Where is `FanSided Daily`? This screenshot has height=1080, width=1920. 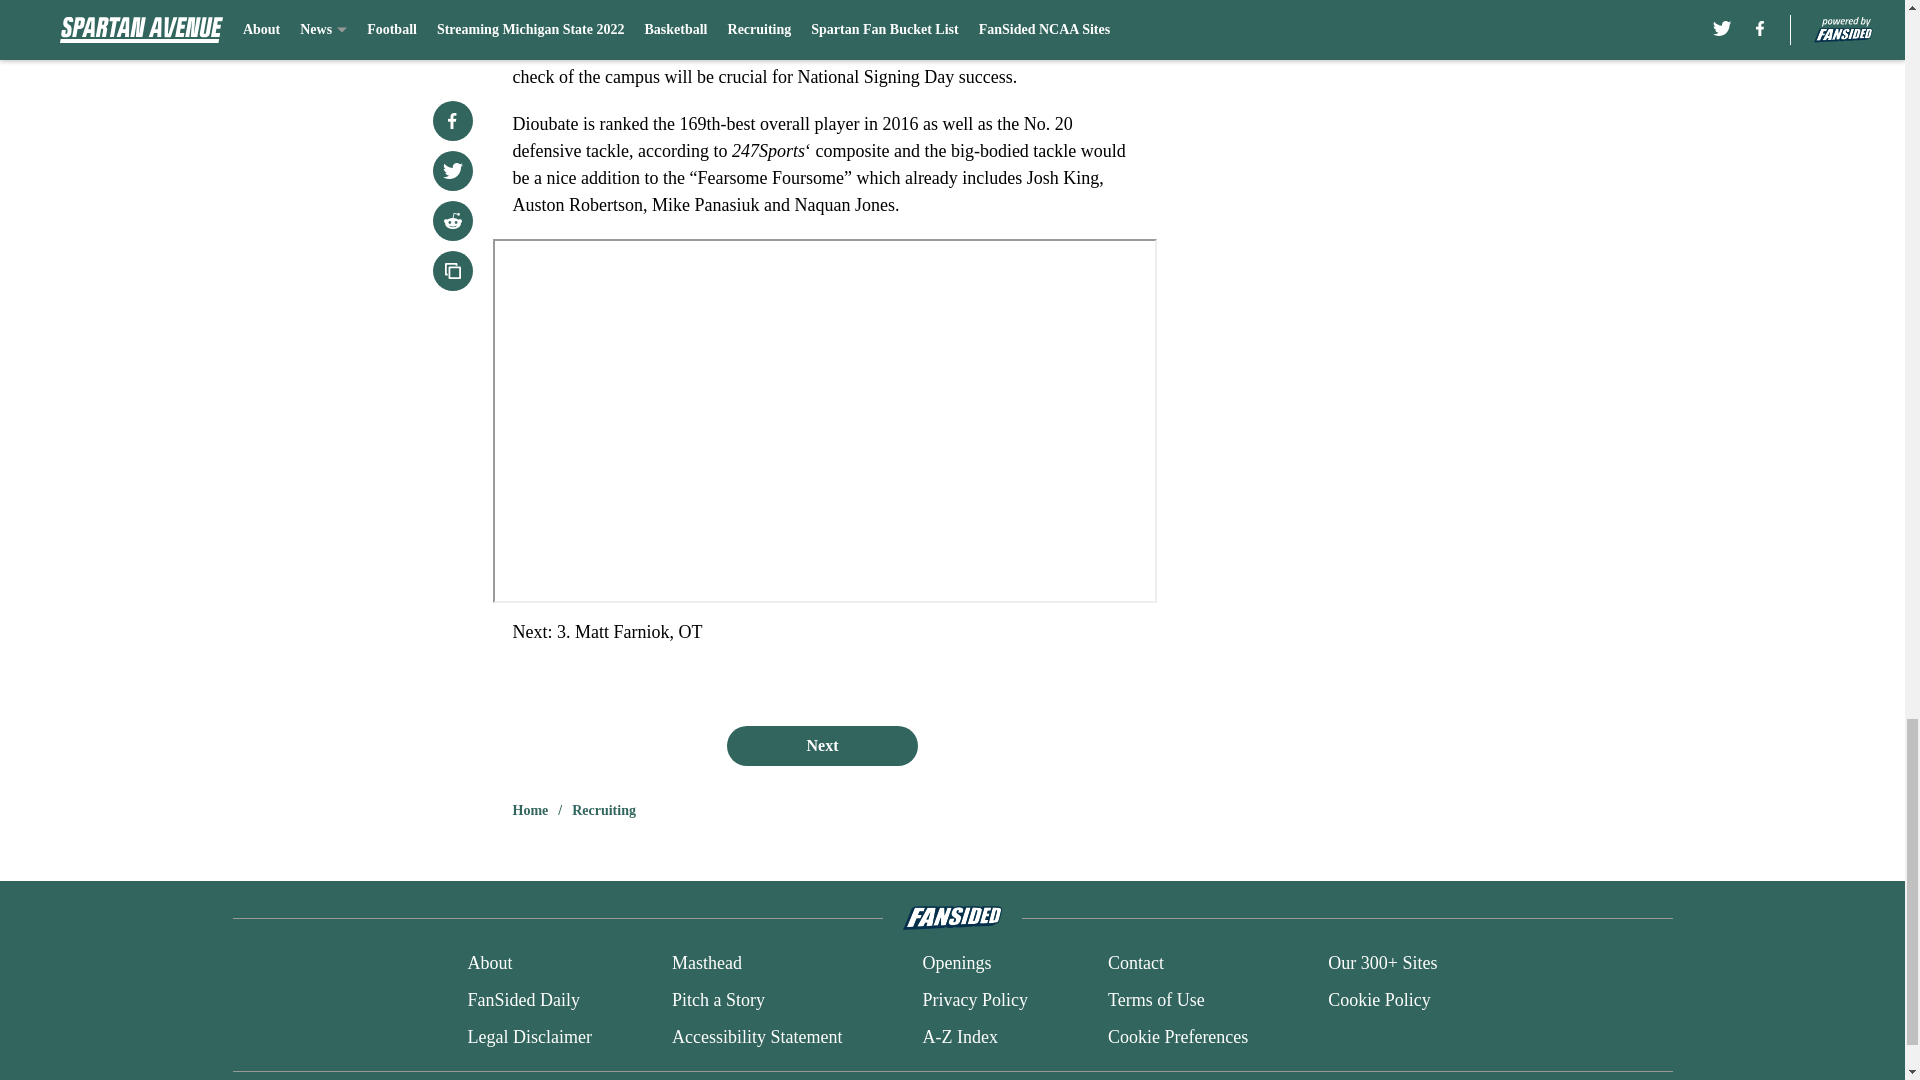 FanSided Daily is located at coordinates (522, 1000).